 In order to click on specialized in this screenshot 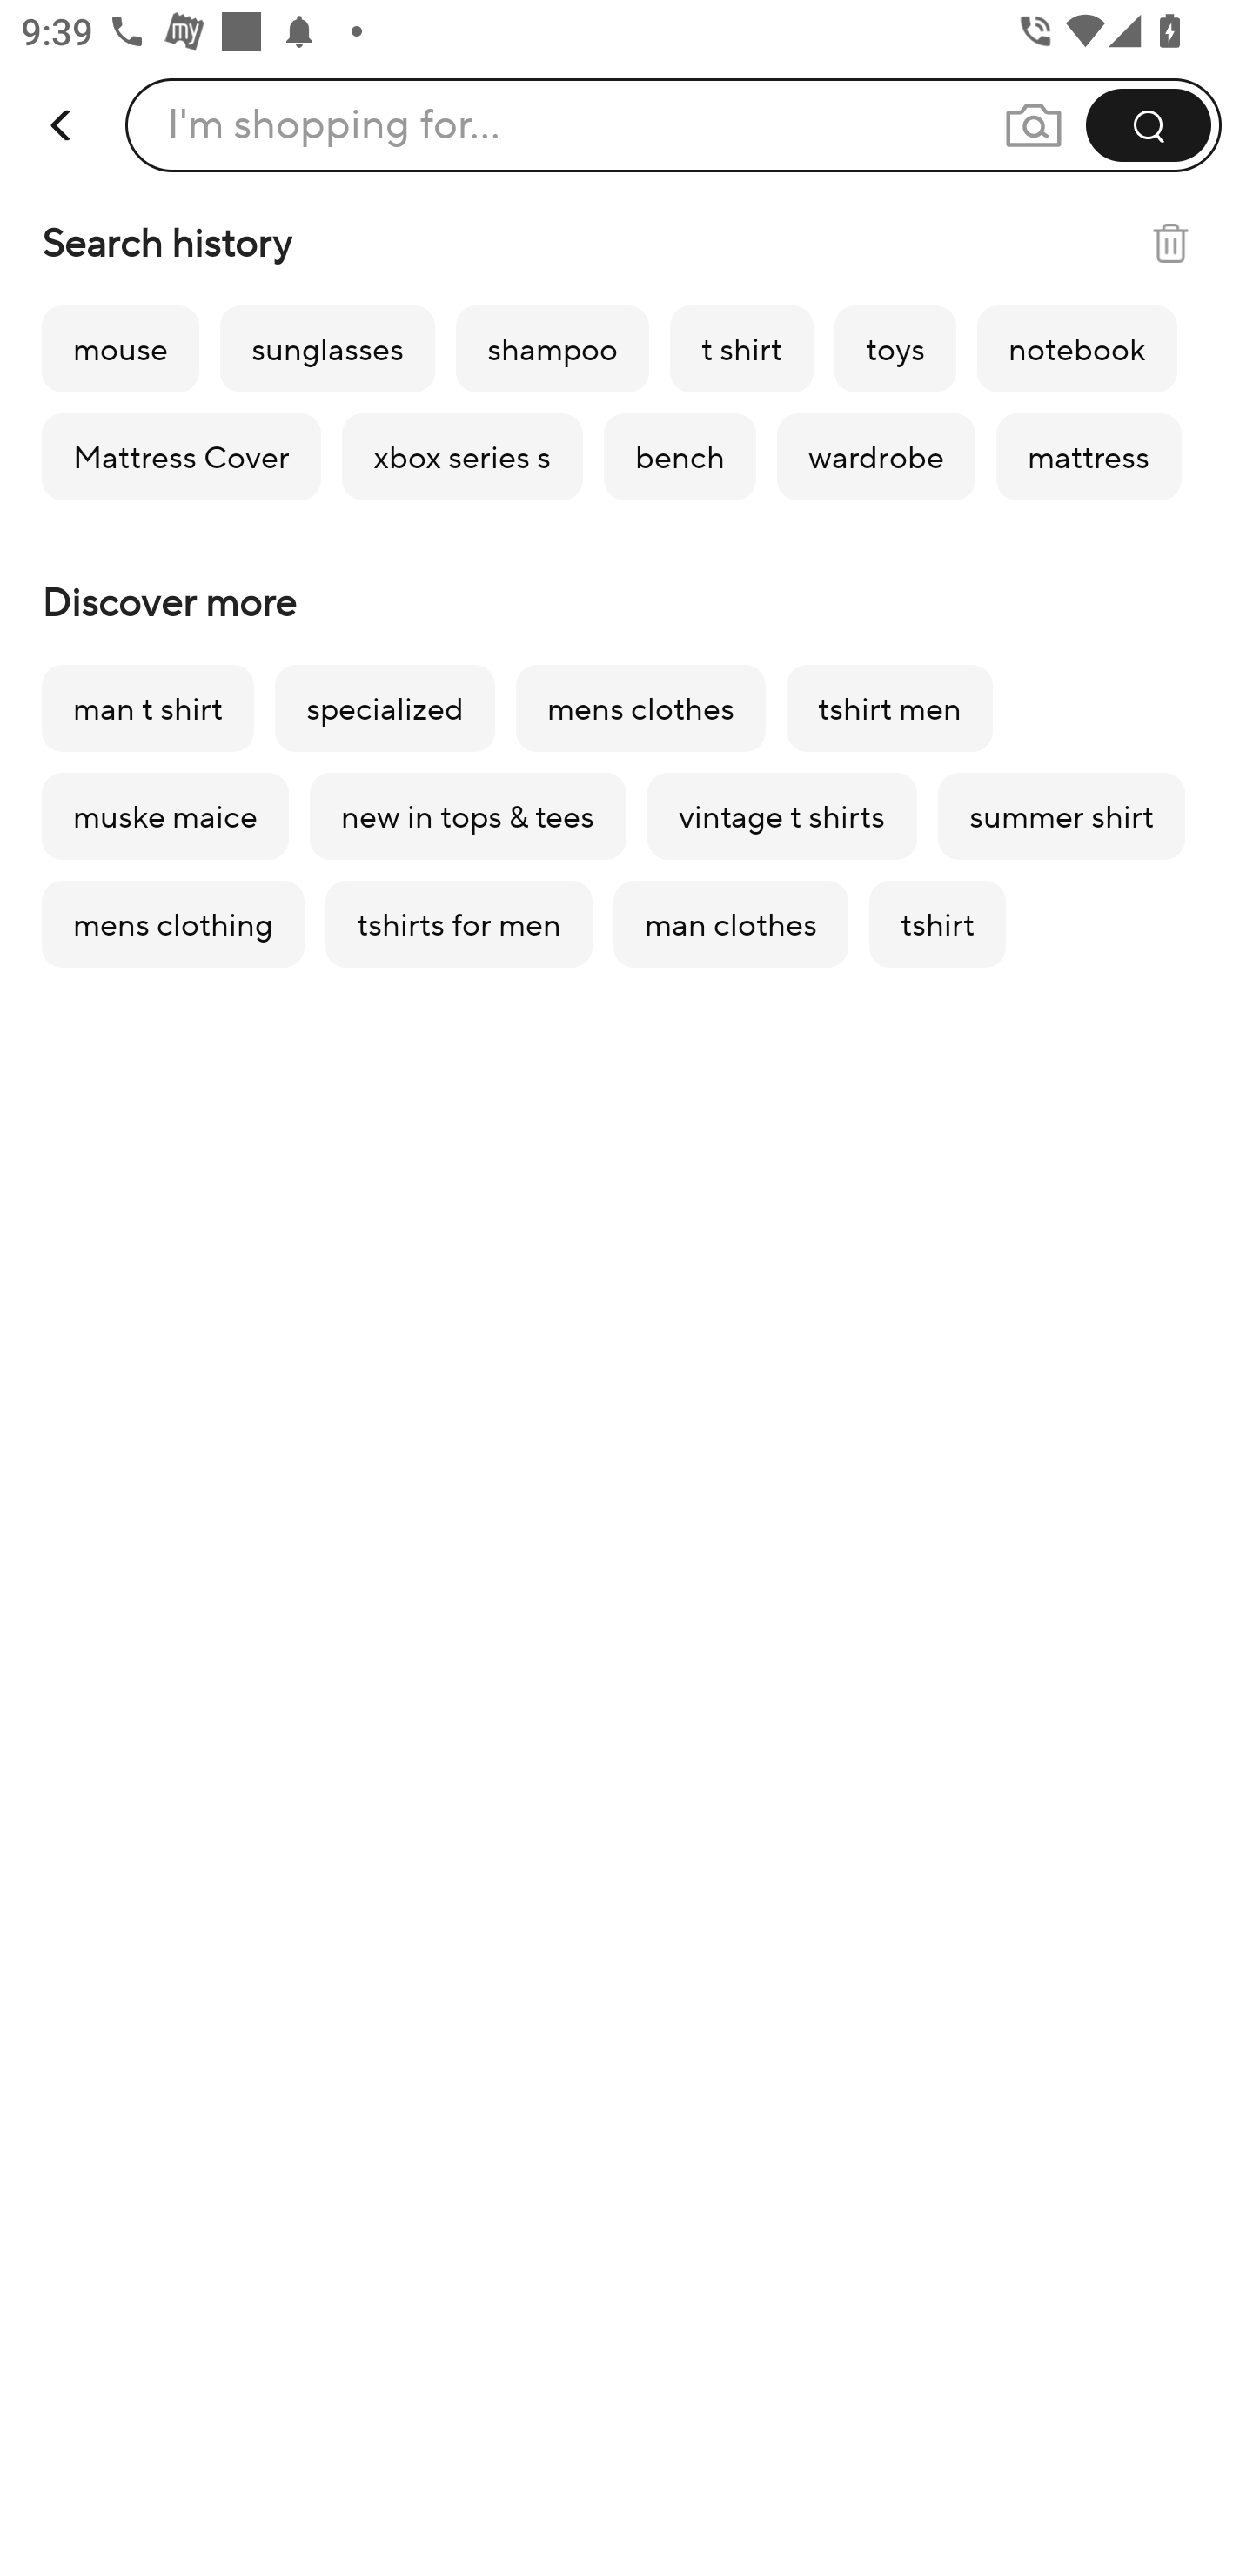, I will do `click(385, 708)`.